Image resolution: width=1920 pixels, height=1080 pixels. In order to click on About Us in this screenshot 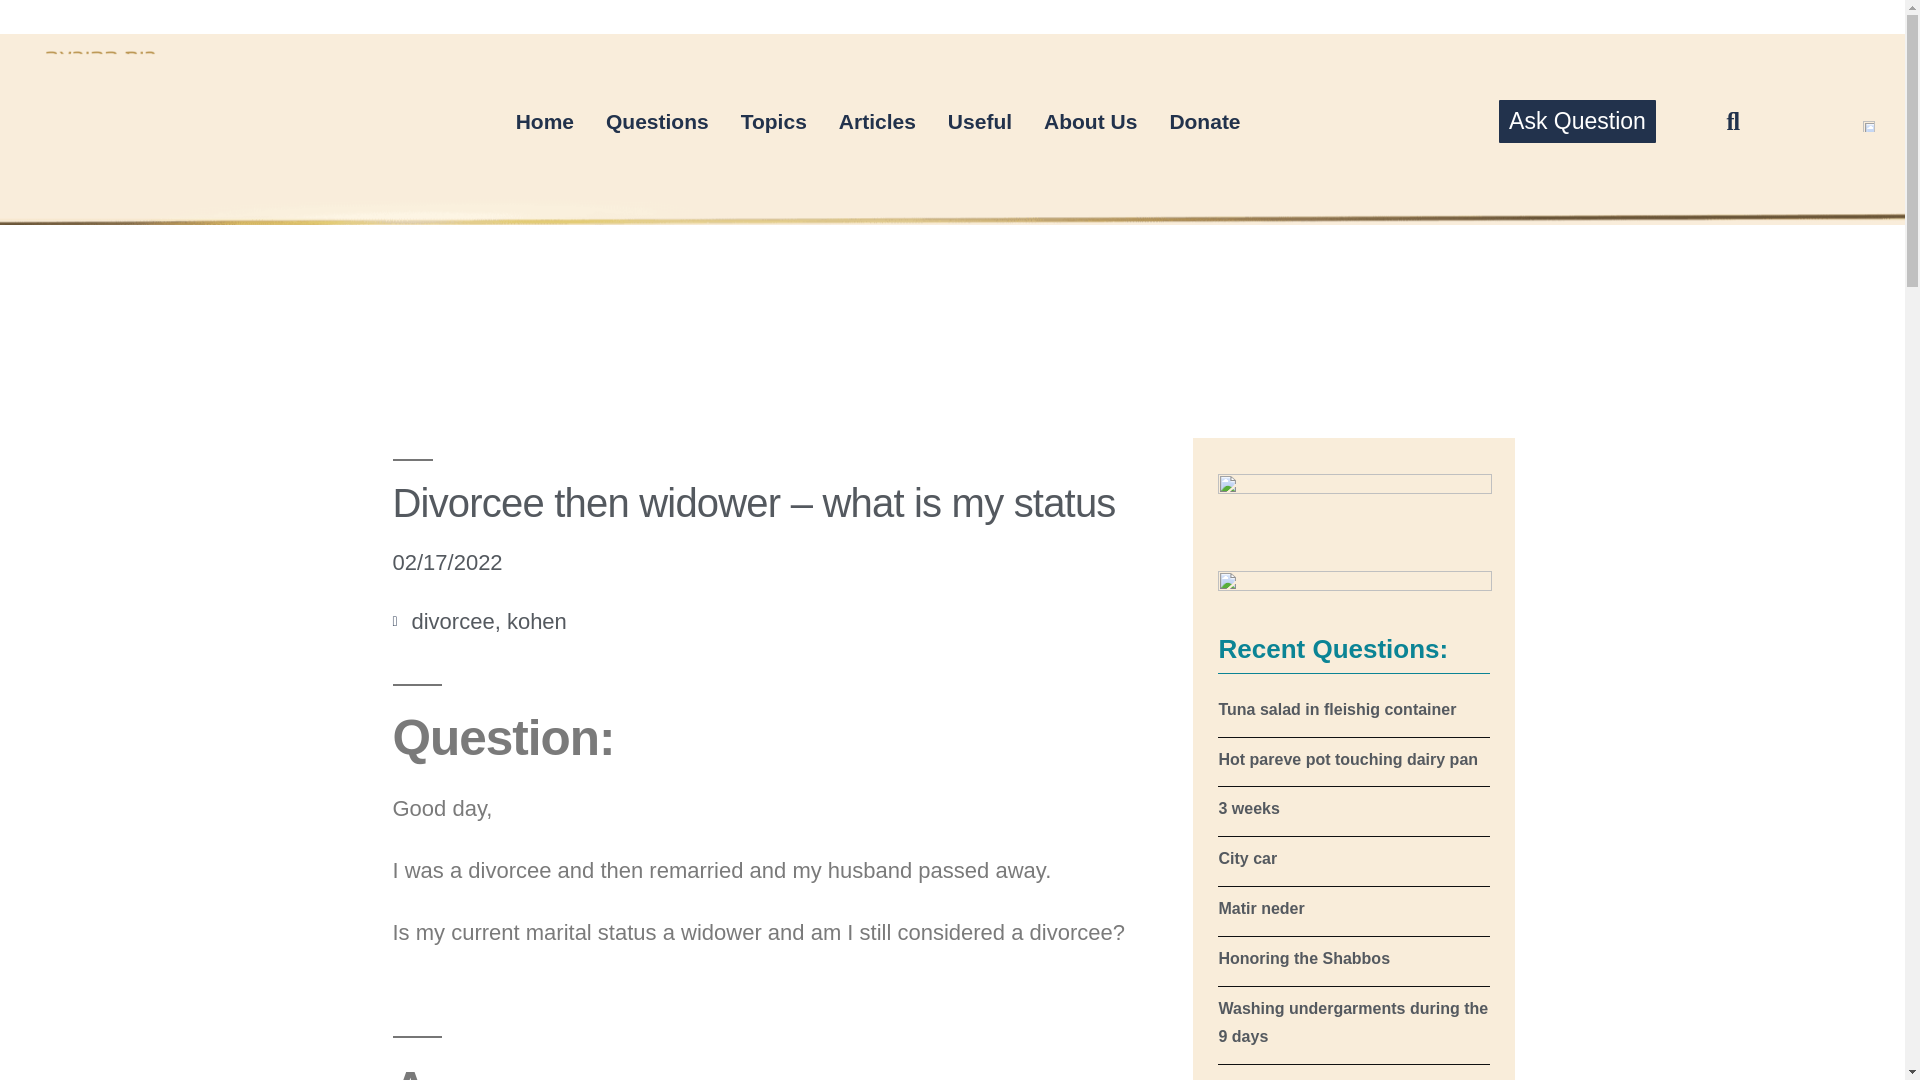, I will do `click(1090, 122)`.